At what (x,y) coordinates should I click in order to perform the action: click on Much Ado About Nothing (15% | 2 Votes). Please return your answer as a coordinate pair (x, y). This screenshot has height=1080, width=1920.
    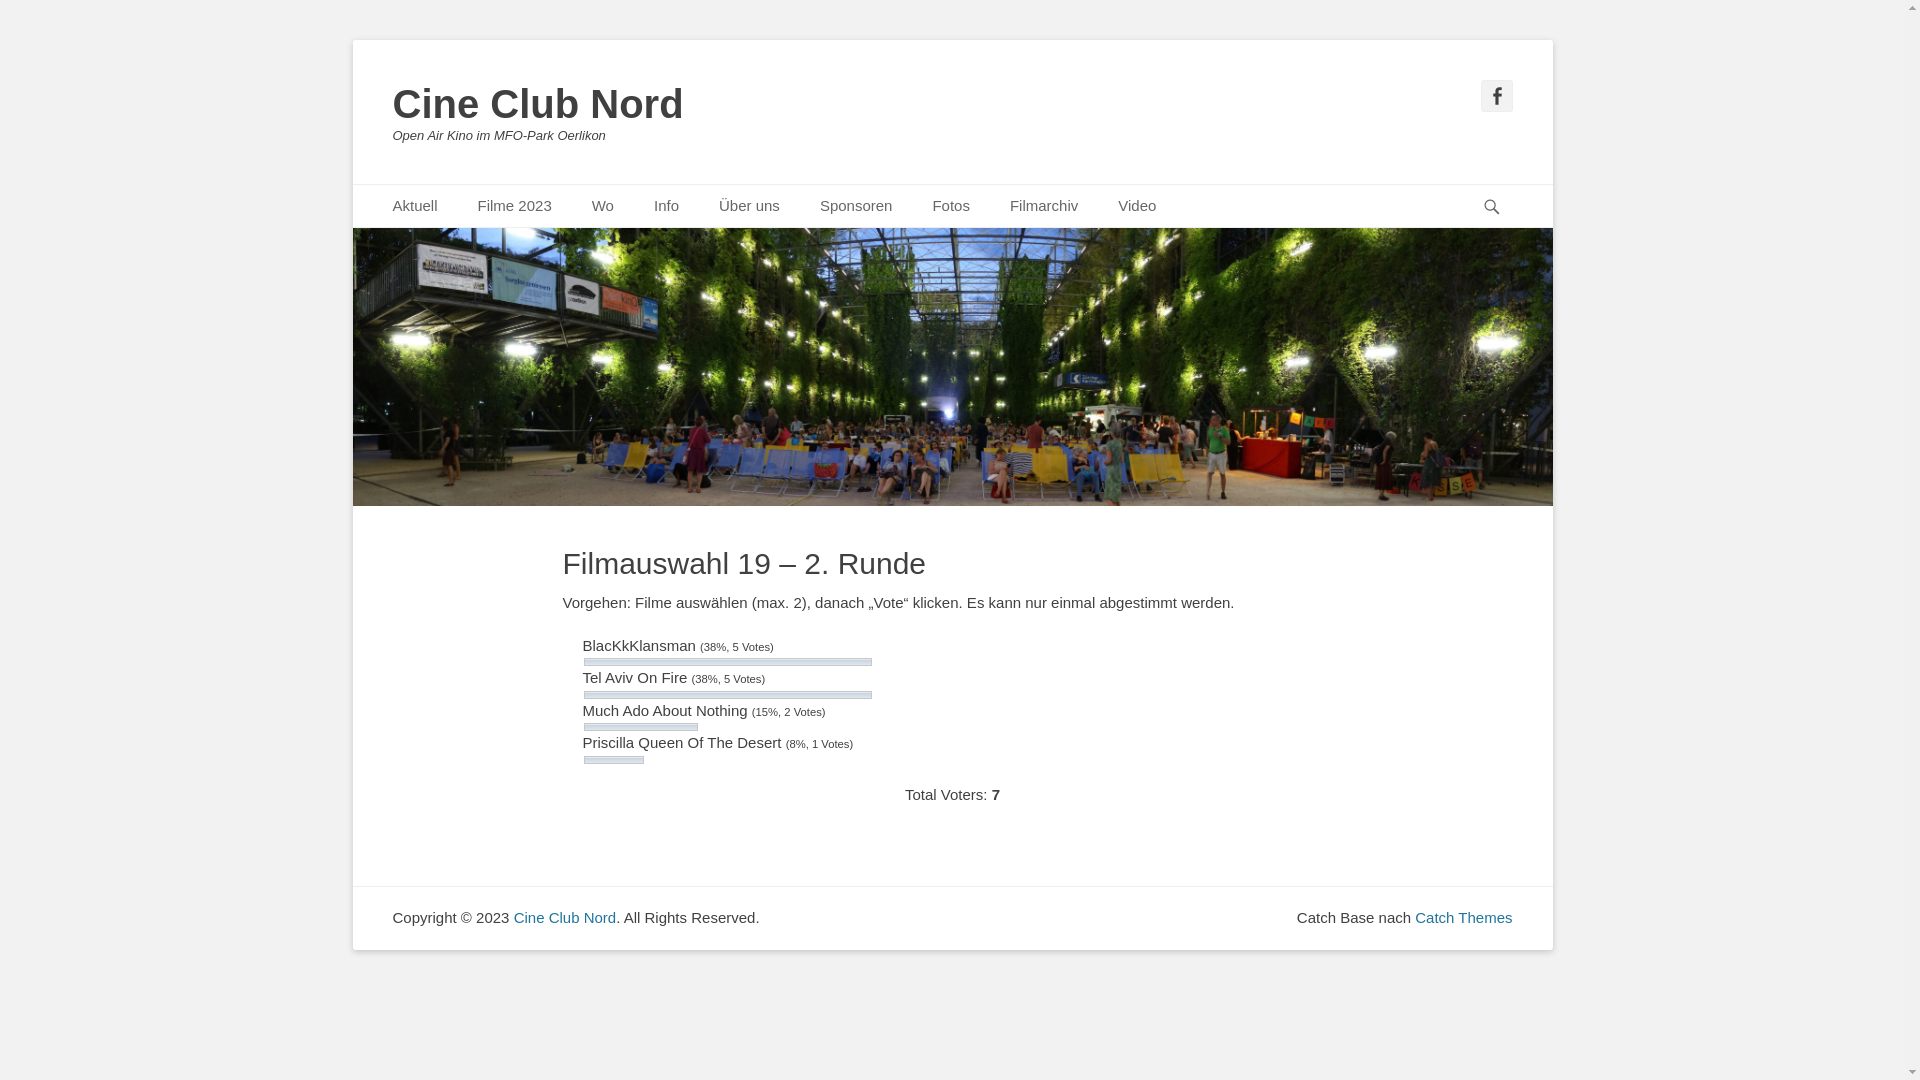
    Looking at the image, I should click on (641, 727).